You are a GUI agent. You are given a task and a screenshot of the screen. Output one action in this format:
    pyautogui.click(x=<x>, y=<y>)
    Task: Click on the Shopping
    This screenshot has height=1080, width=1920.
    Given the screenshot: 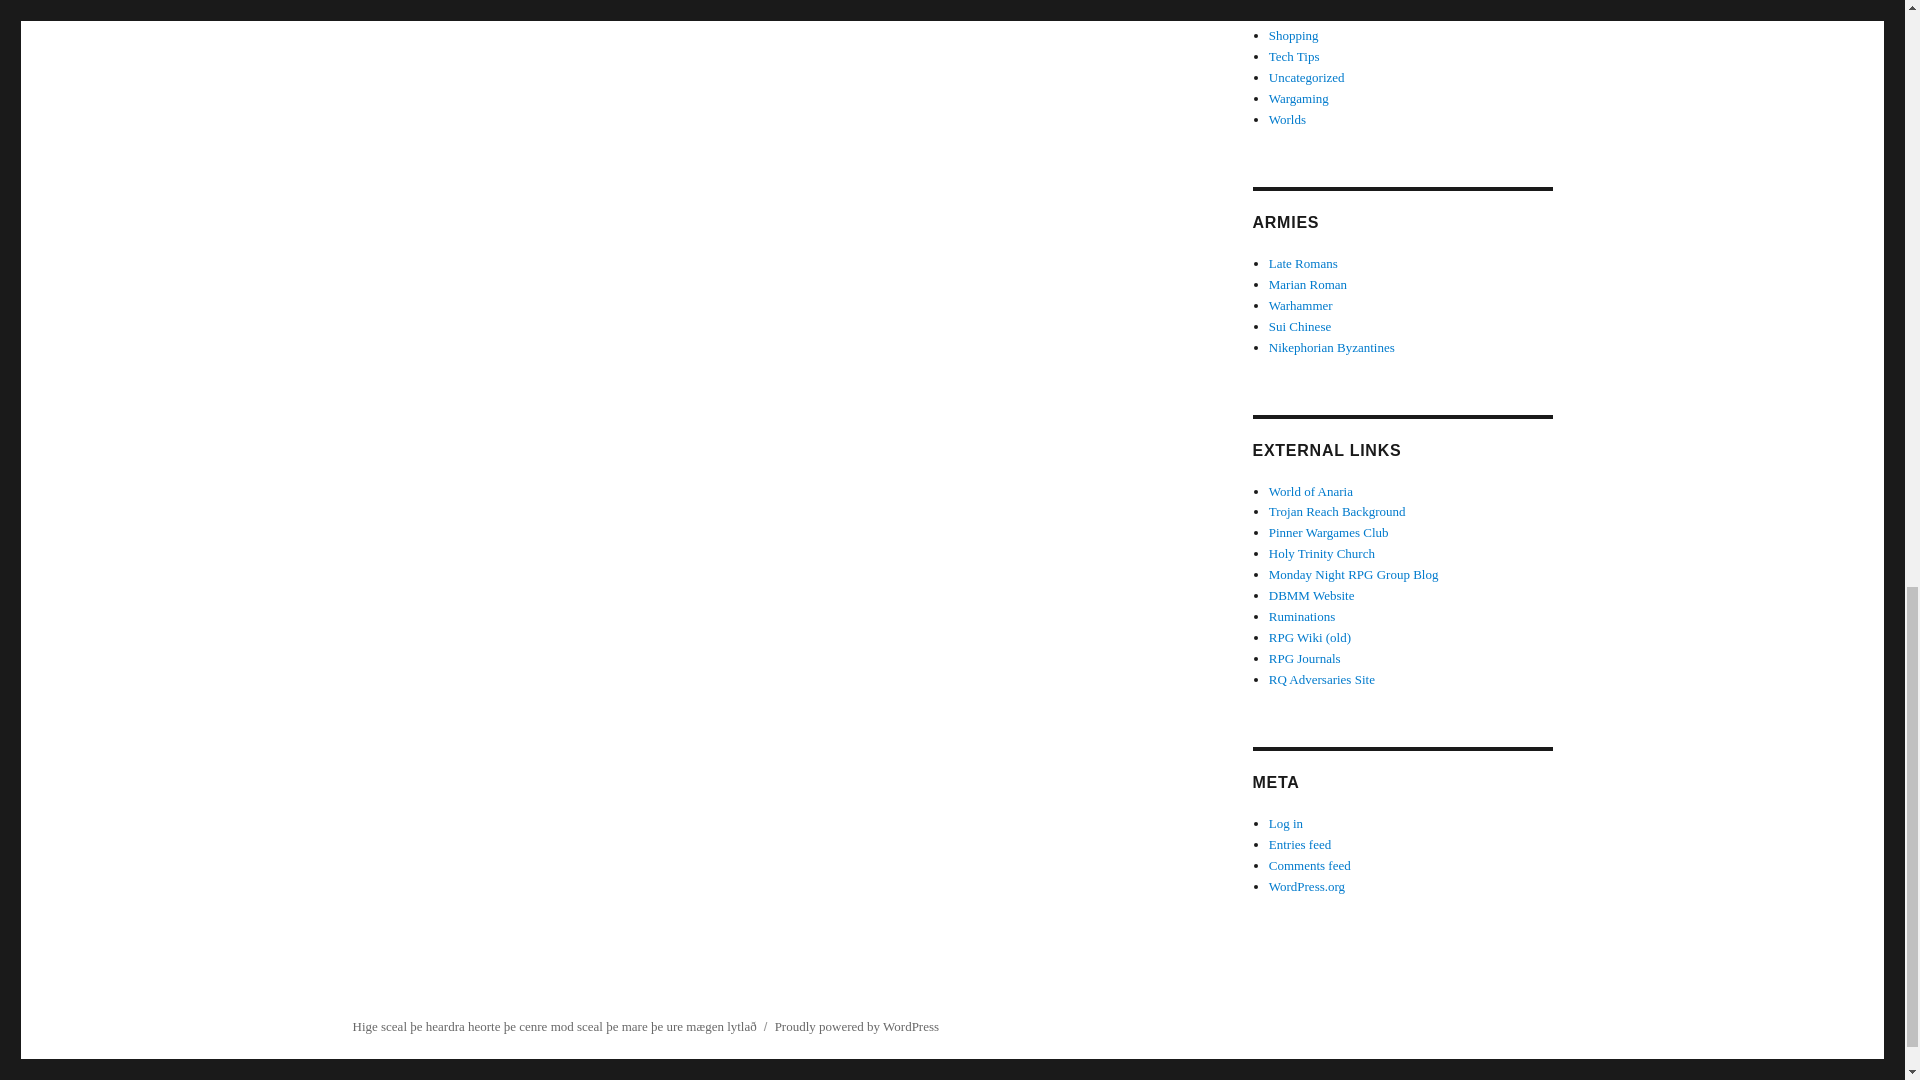 What is the action you would take?
    pyautogui.click(x=1294, y=36)
    